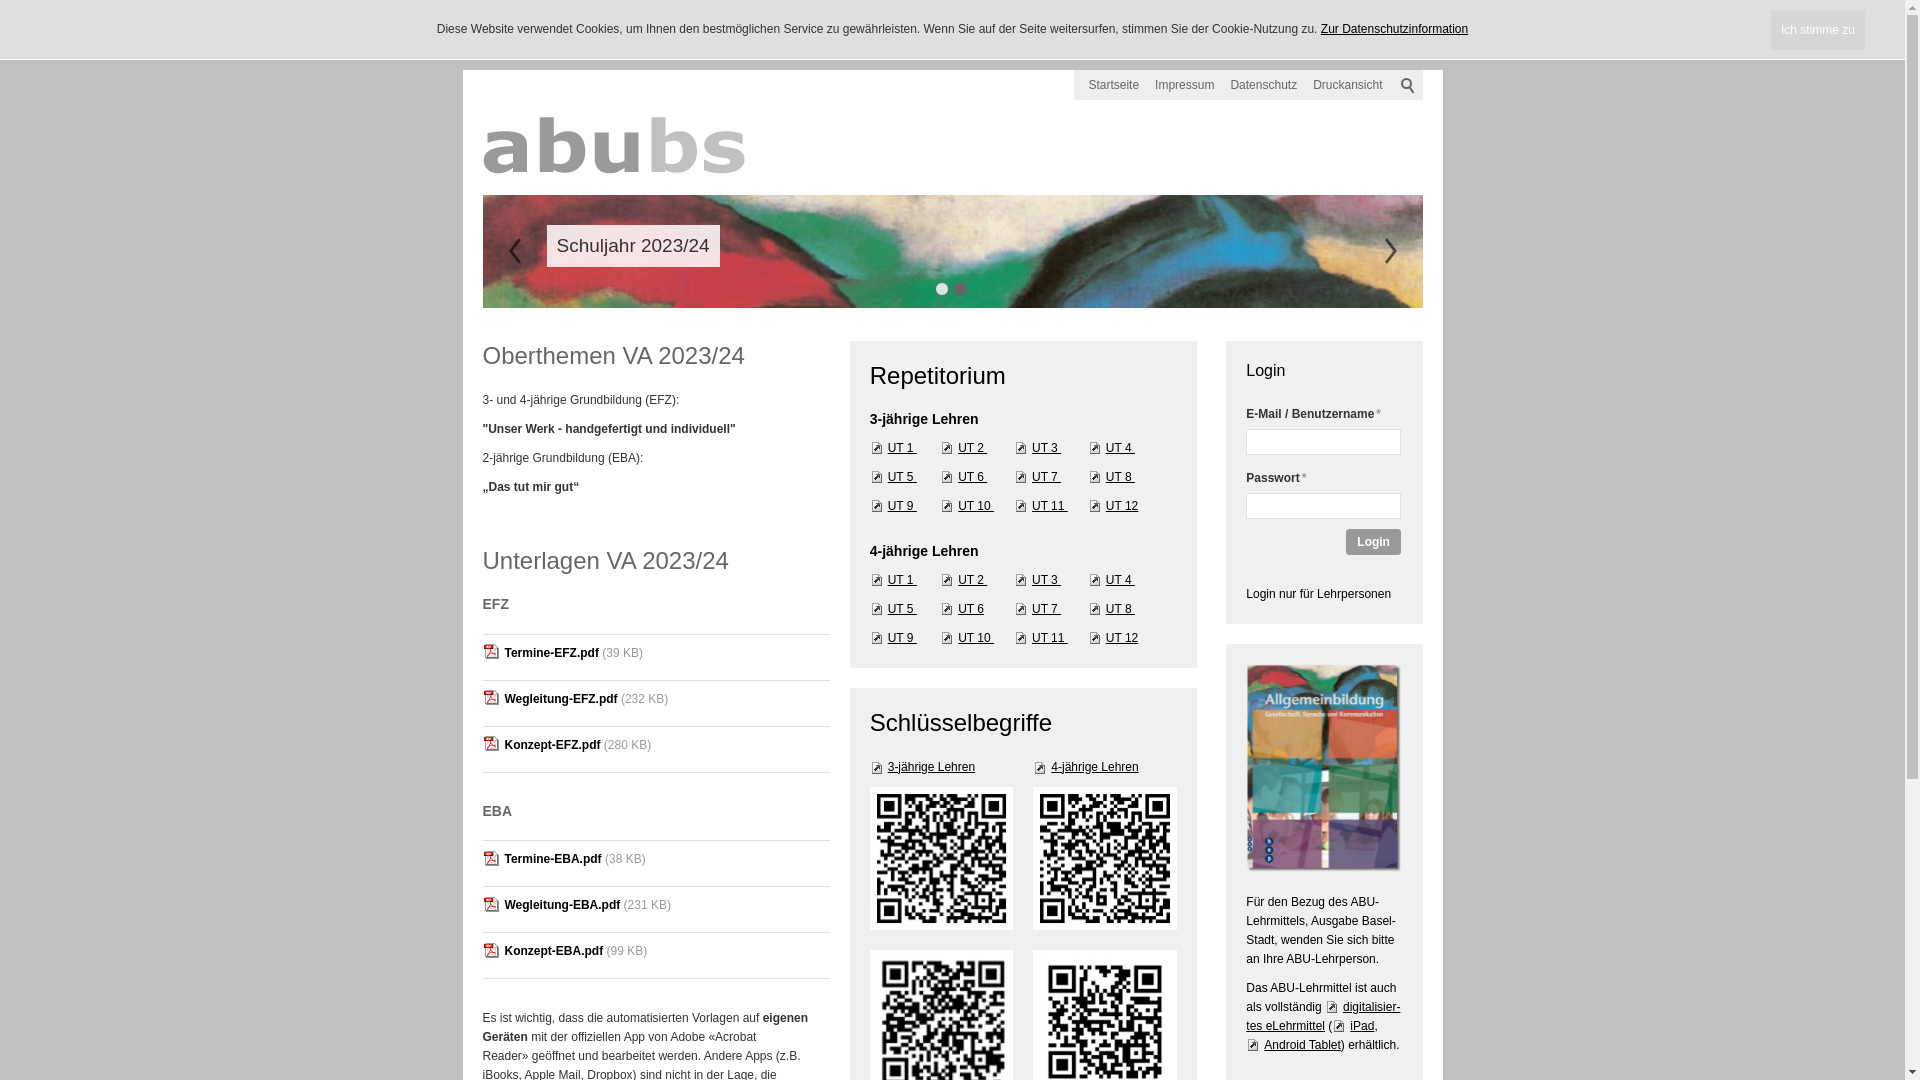 This screenshot has width=1920, height=1080. I want to click on Android Tablet, so click(1294, 1045).